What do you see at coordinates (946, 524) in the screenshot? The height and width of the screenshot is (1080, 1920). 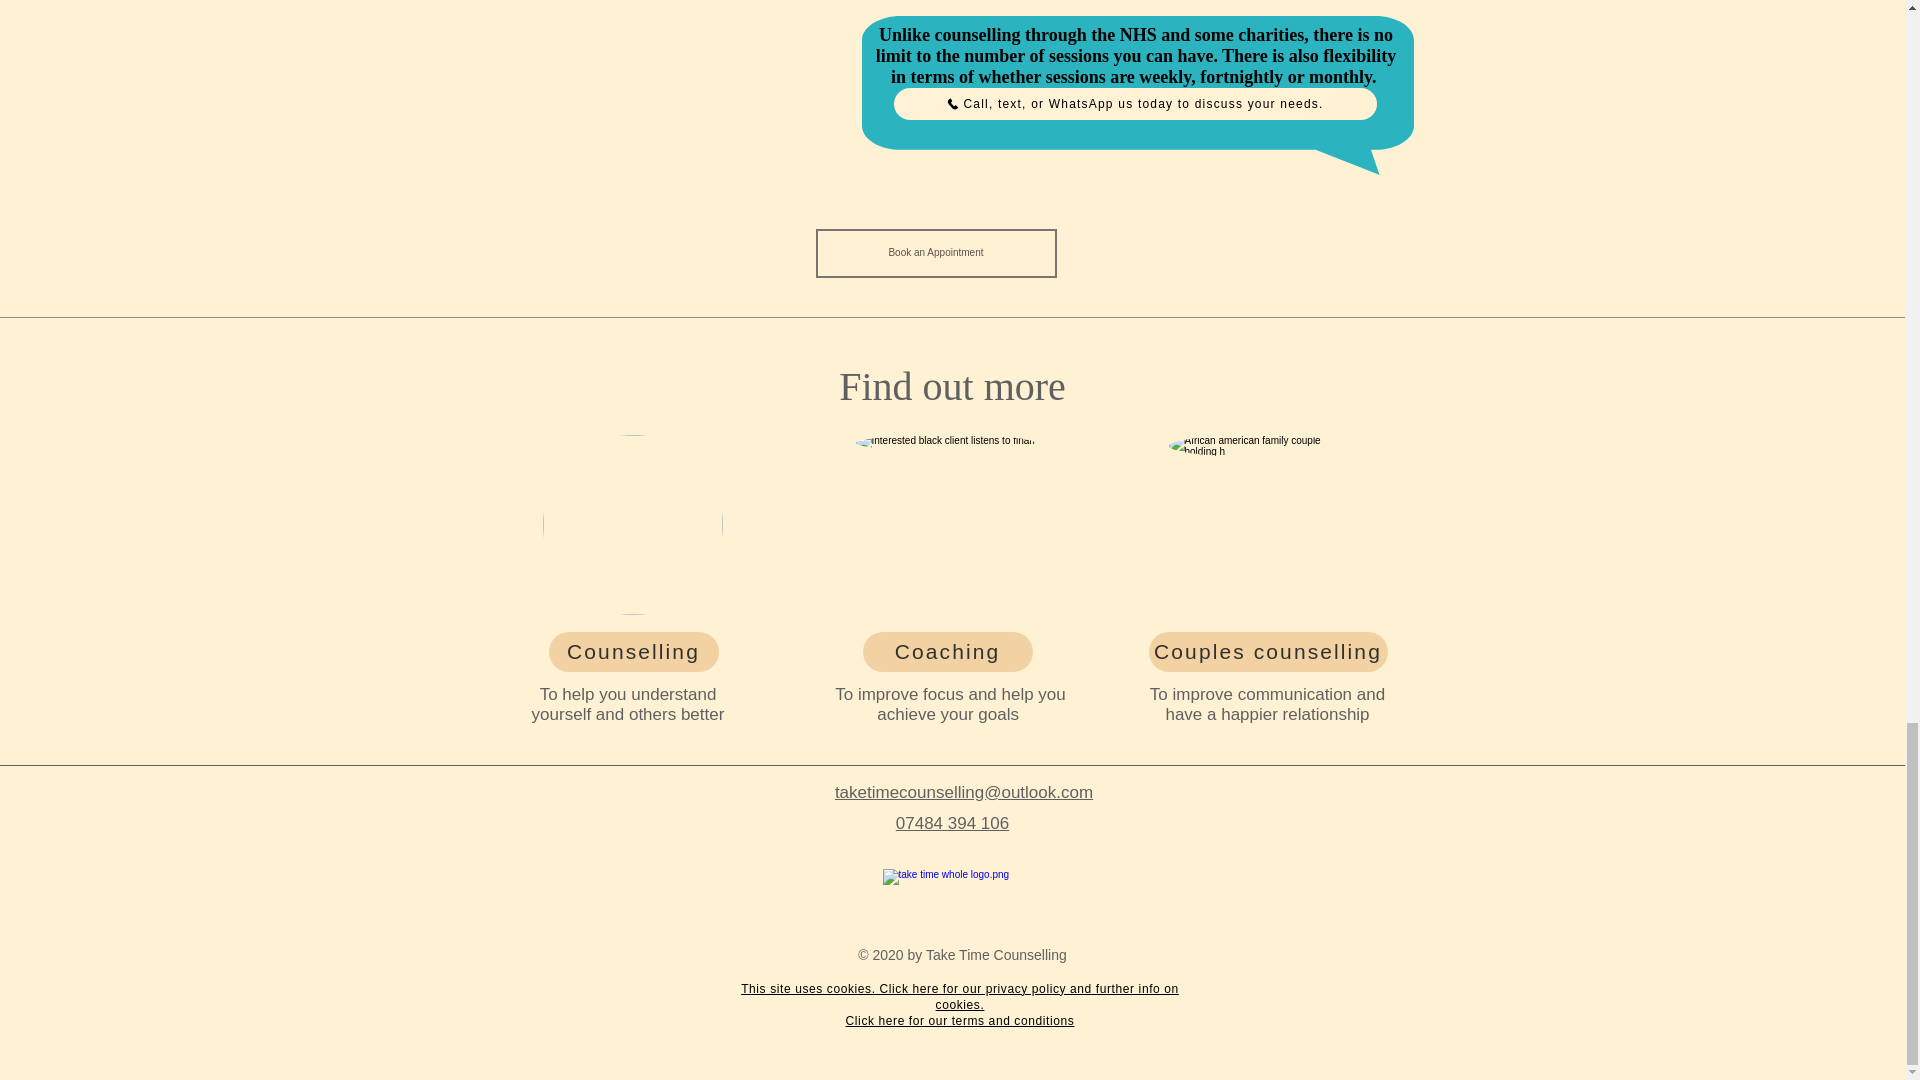 I see `Consultation` at bounding box center [946, 524].